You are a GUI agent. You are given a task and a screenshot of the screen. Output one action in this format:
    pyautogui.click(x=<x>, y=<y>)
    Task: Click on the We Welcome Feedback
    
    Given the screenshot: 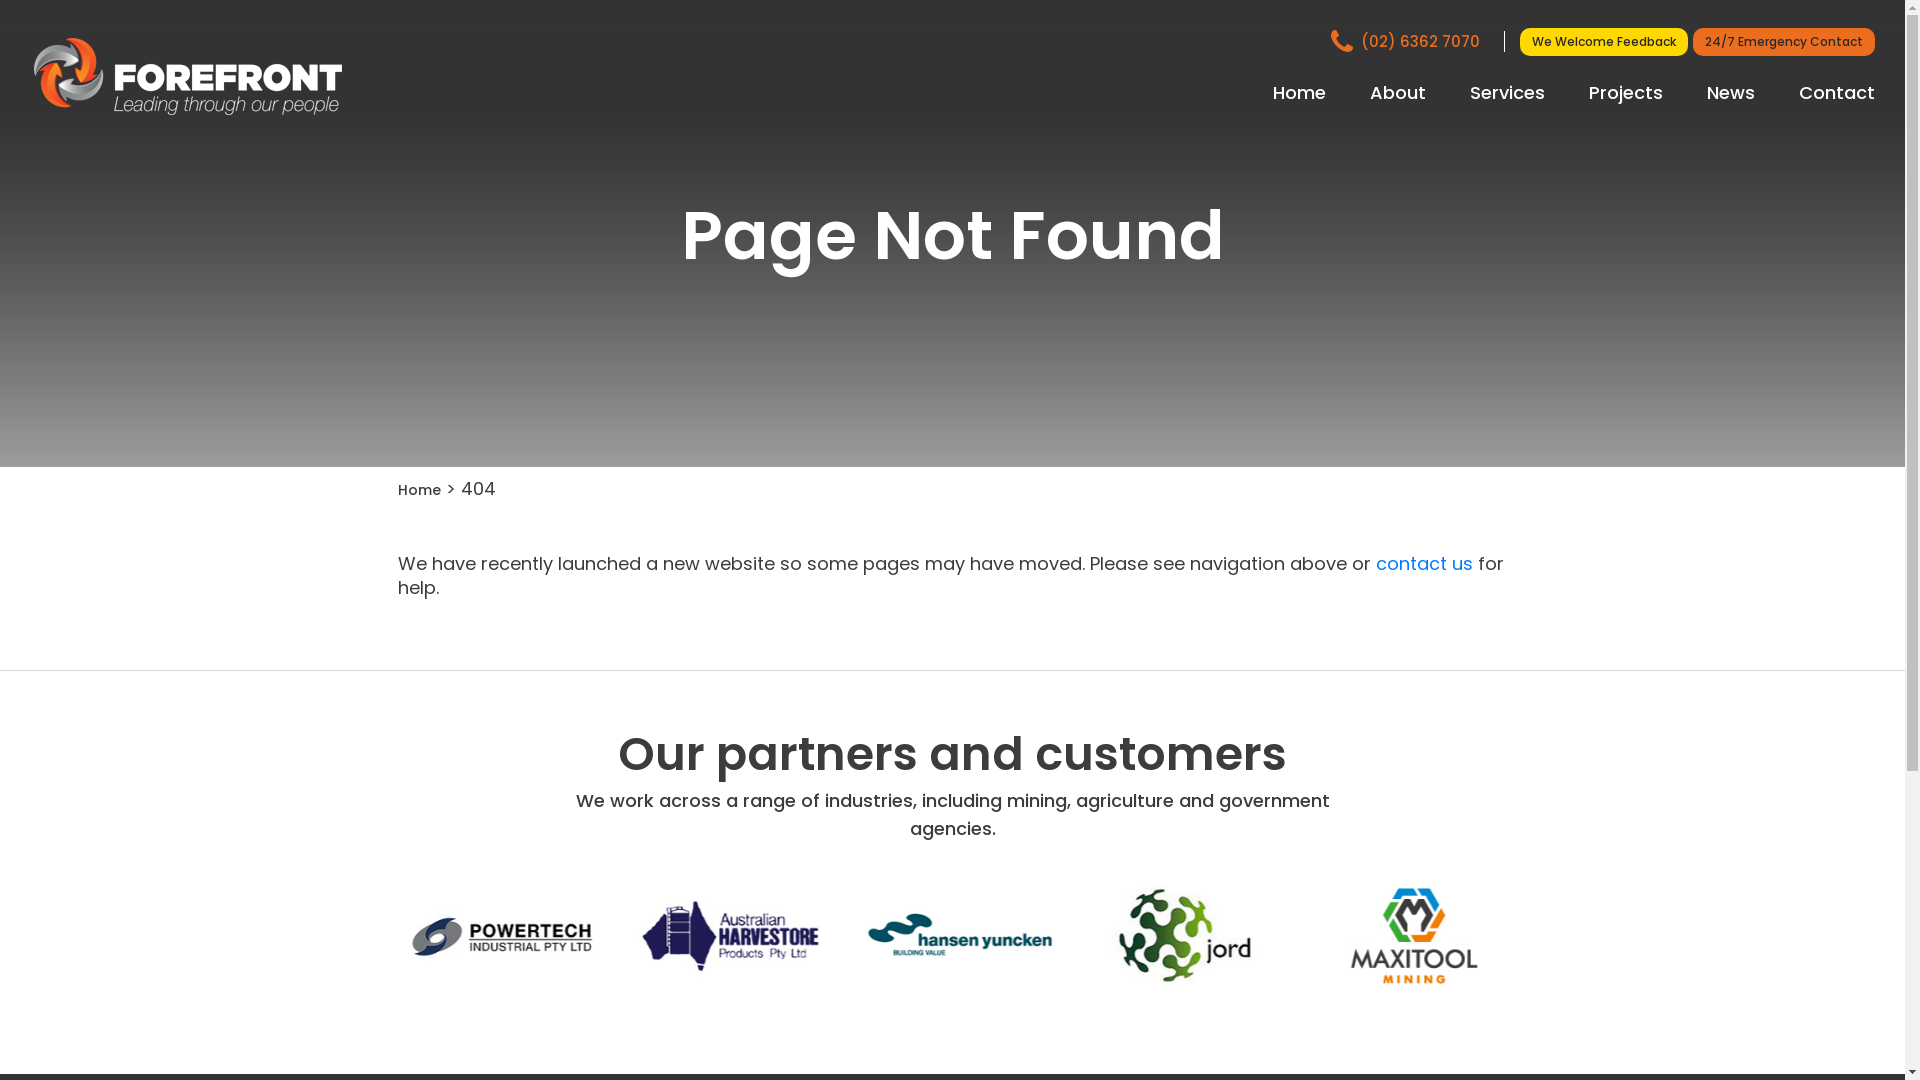 What is the action you would take?
    pyautogui.click(x=1604, y=42)
    